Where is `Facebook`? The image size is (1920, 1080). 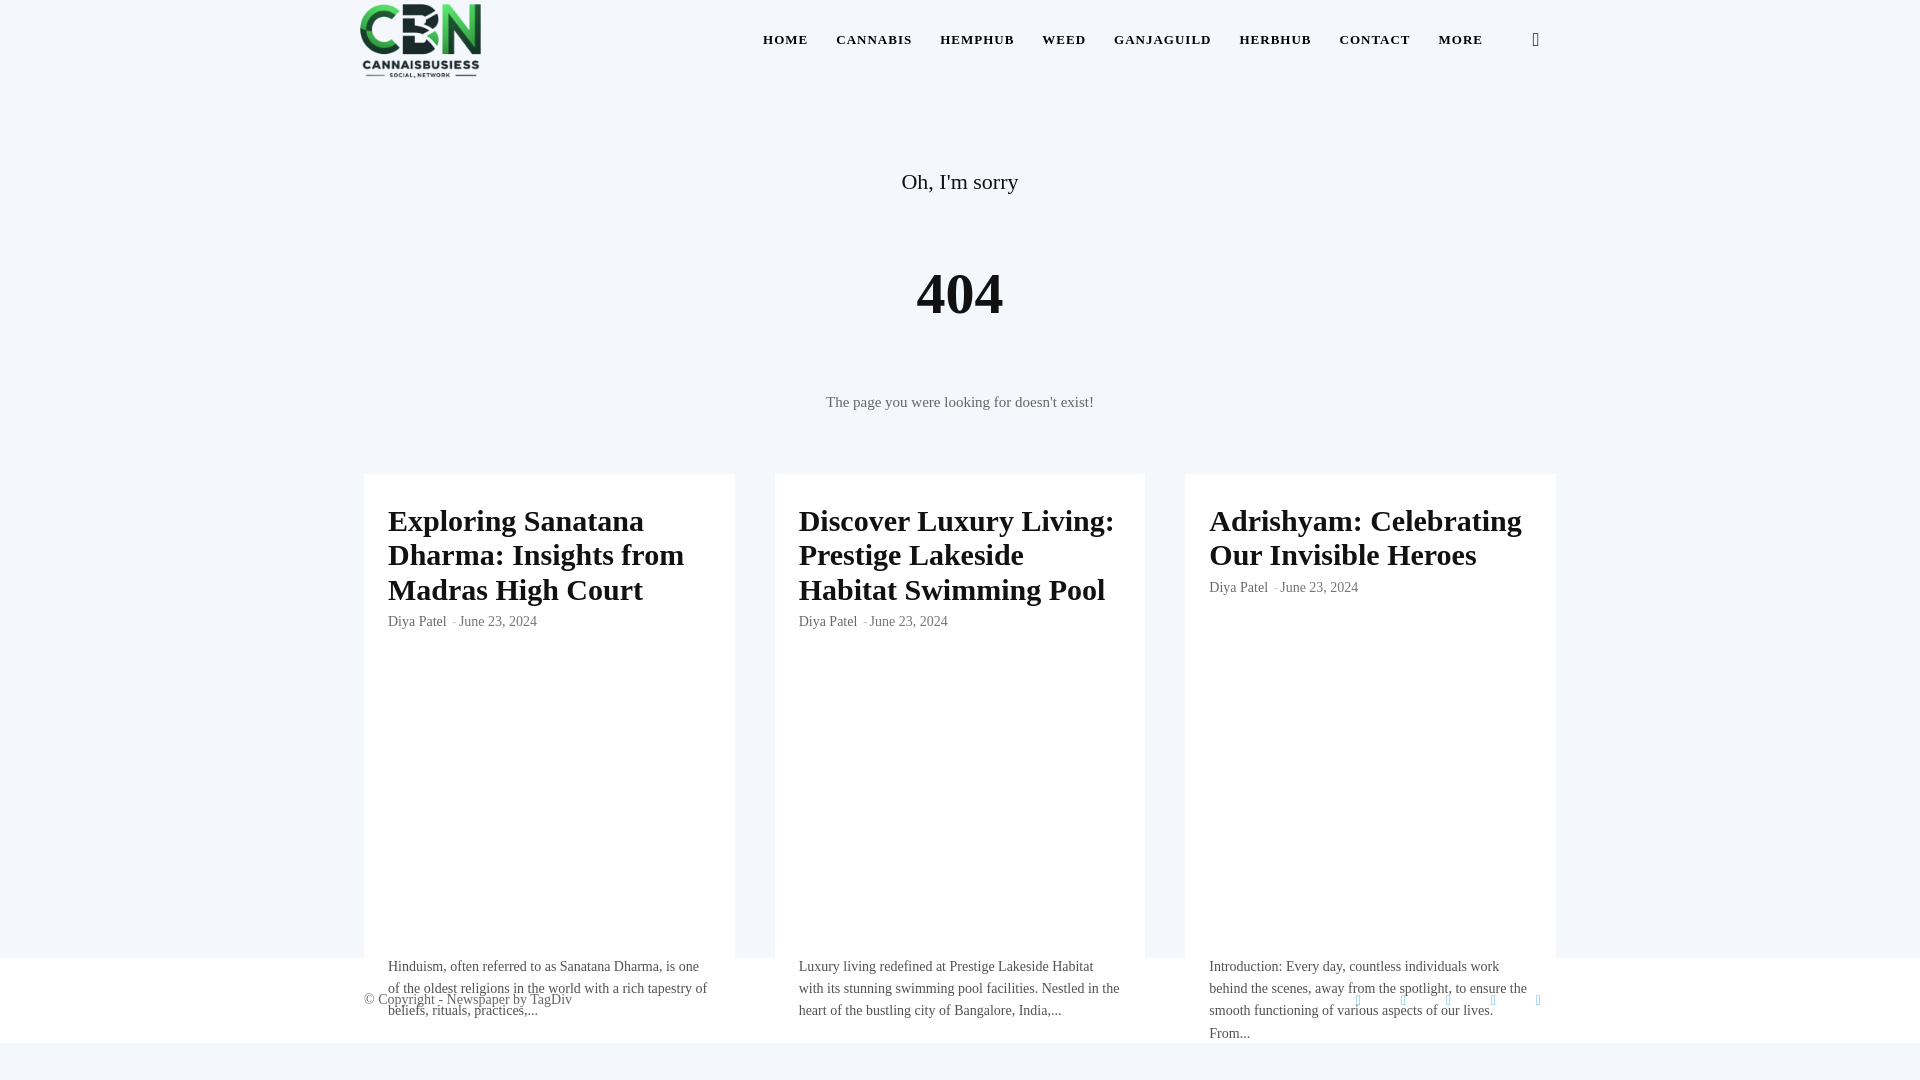 Facebook is located at coordinates (1358, 1000).